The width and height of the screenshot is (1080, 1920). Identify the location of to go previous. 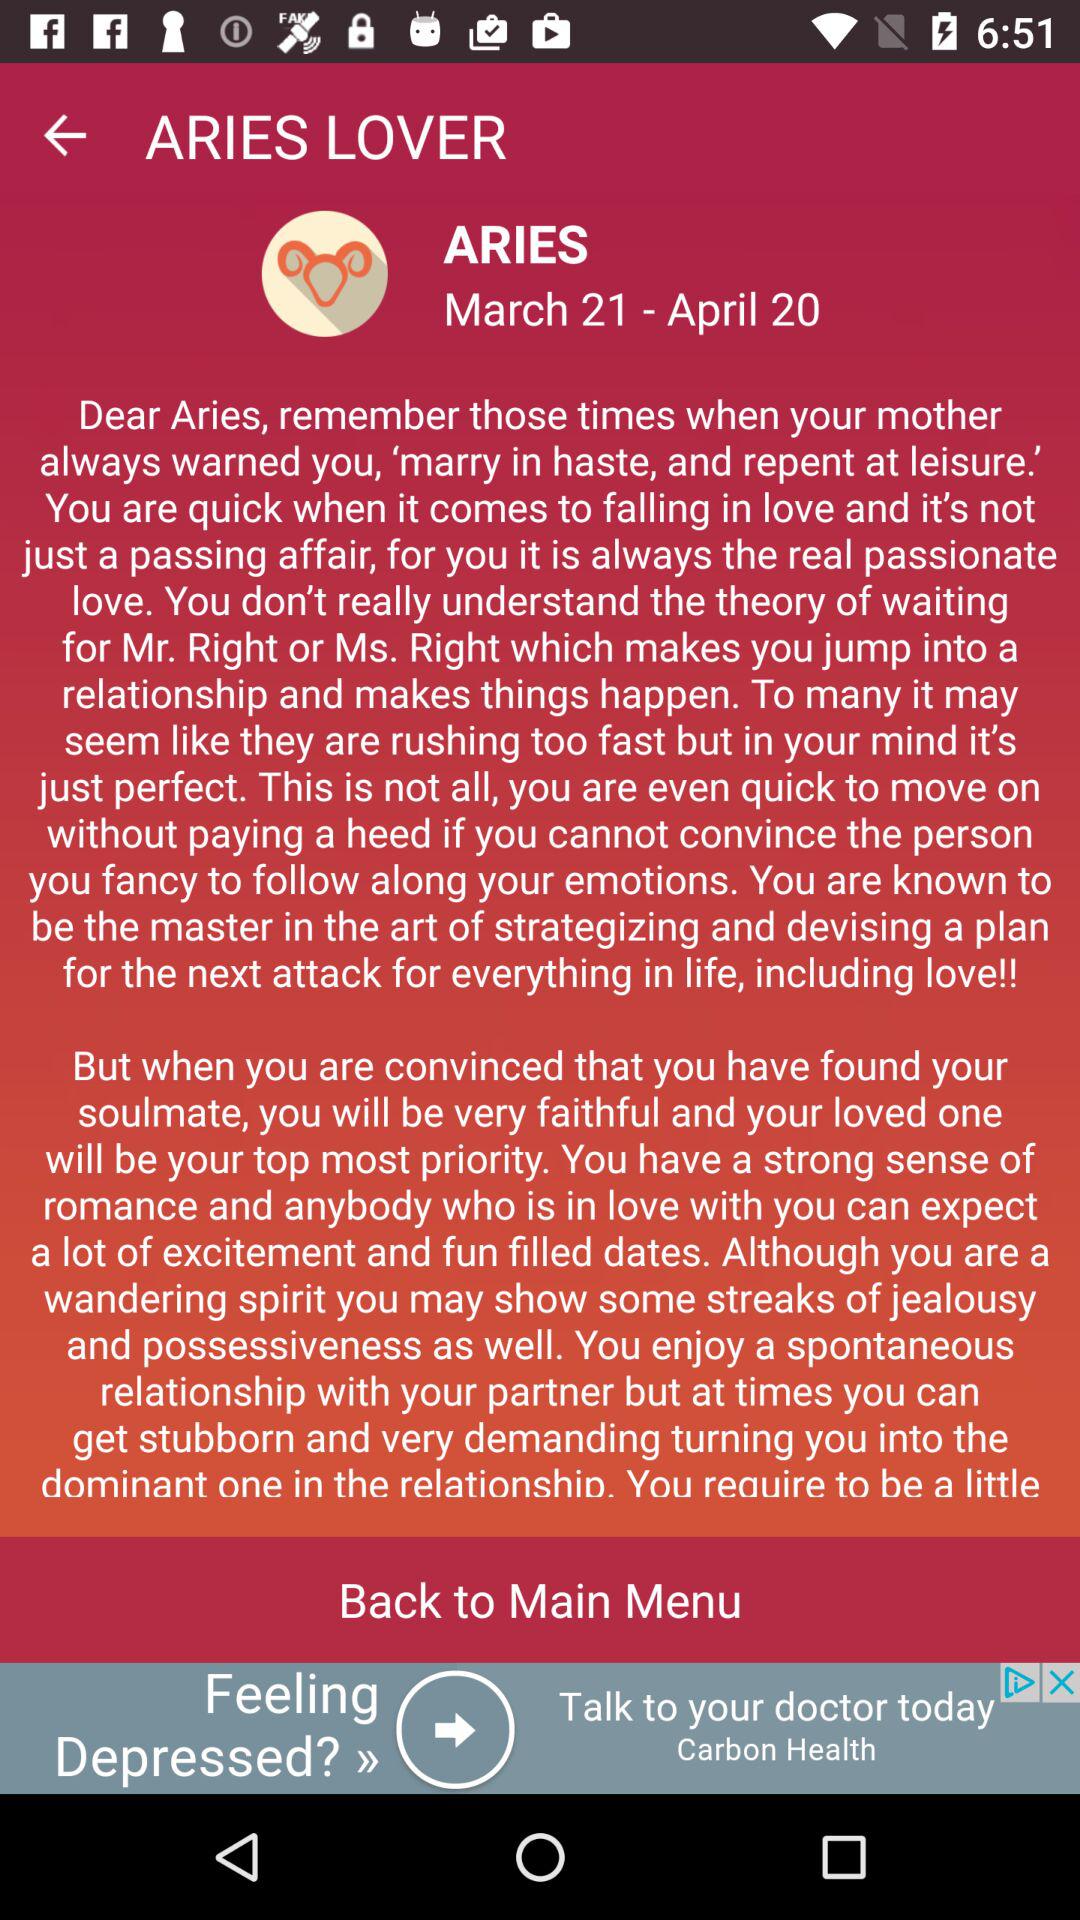
(64, 135).